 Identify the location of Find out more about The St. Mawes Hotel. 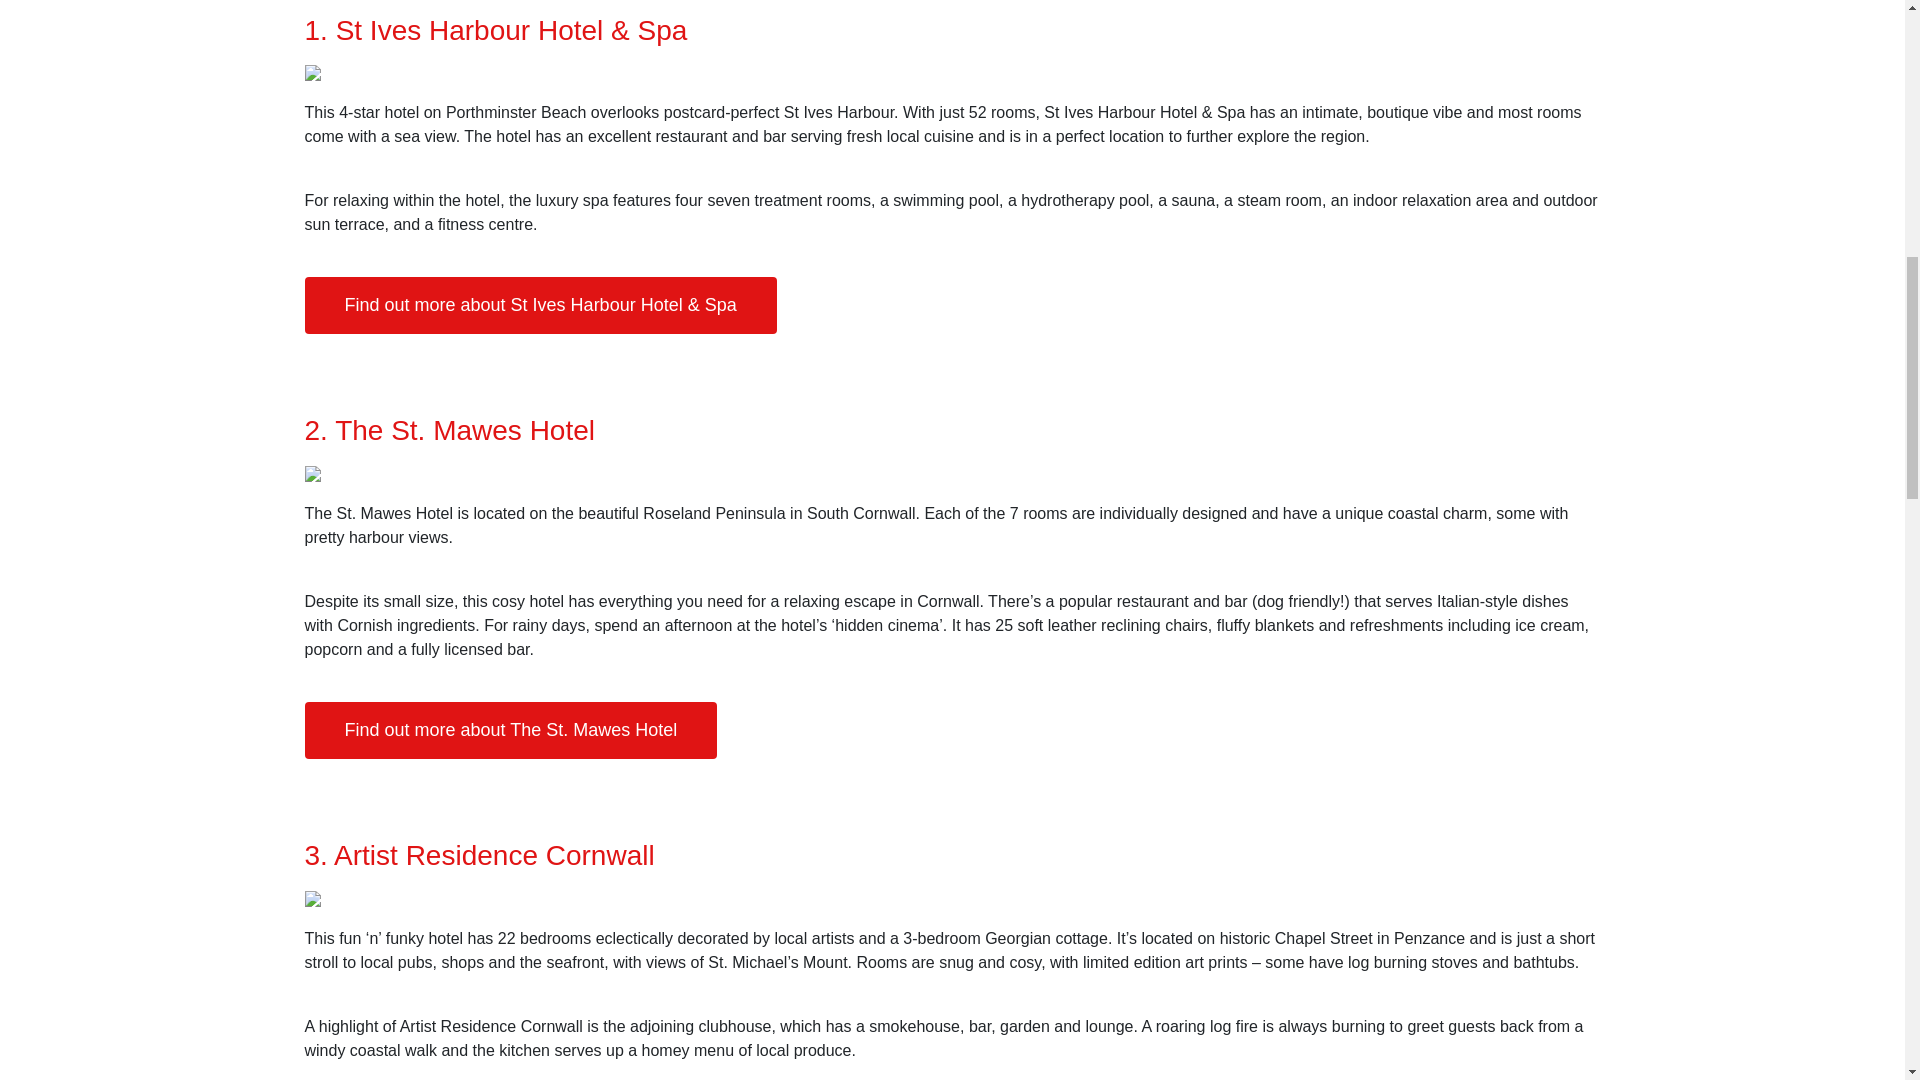
(510, 730).